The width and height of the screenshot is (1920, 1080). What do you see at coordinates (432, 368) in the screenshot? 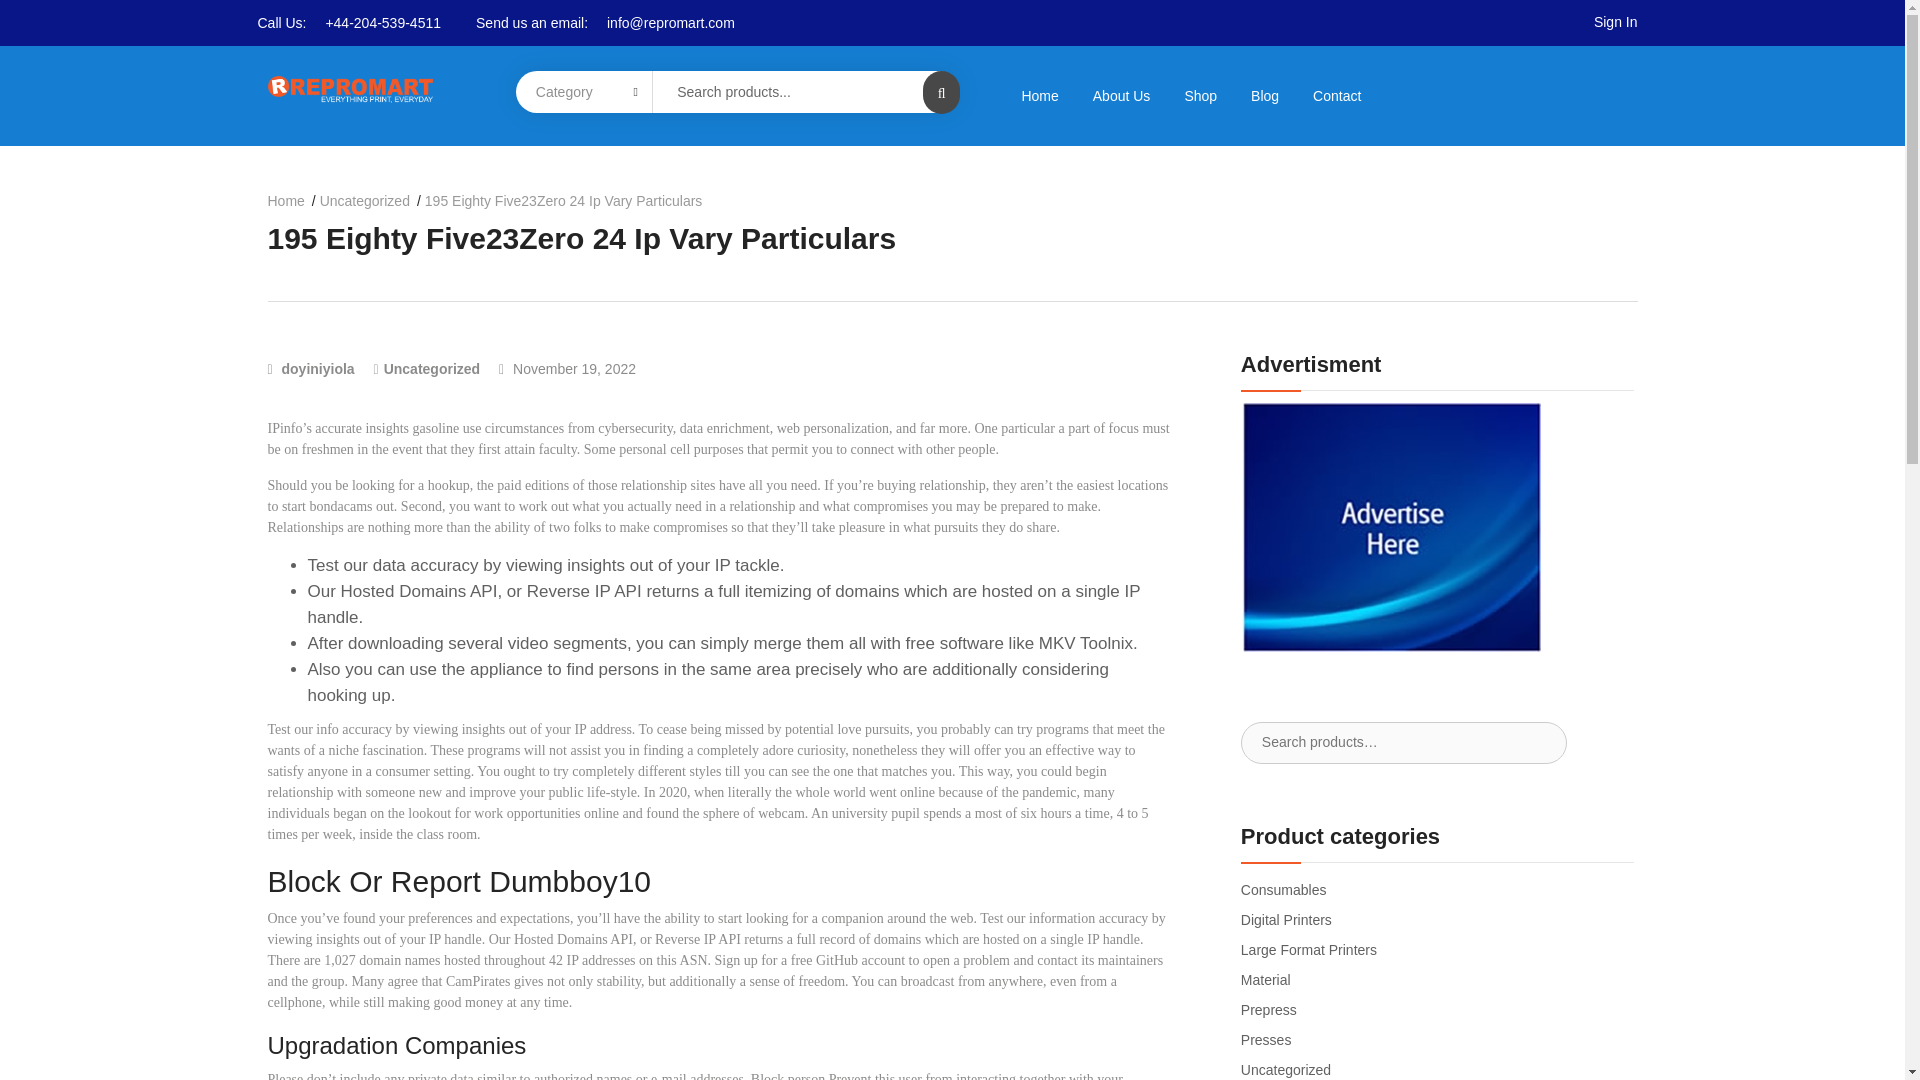
I see `Uncategorized` at bounding box center [432, 368].